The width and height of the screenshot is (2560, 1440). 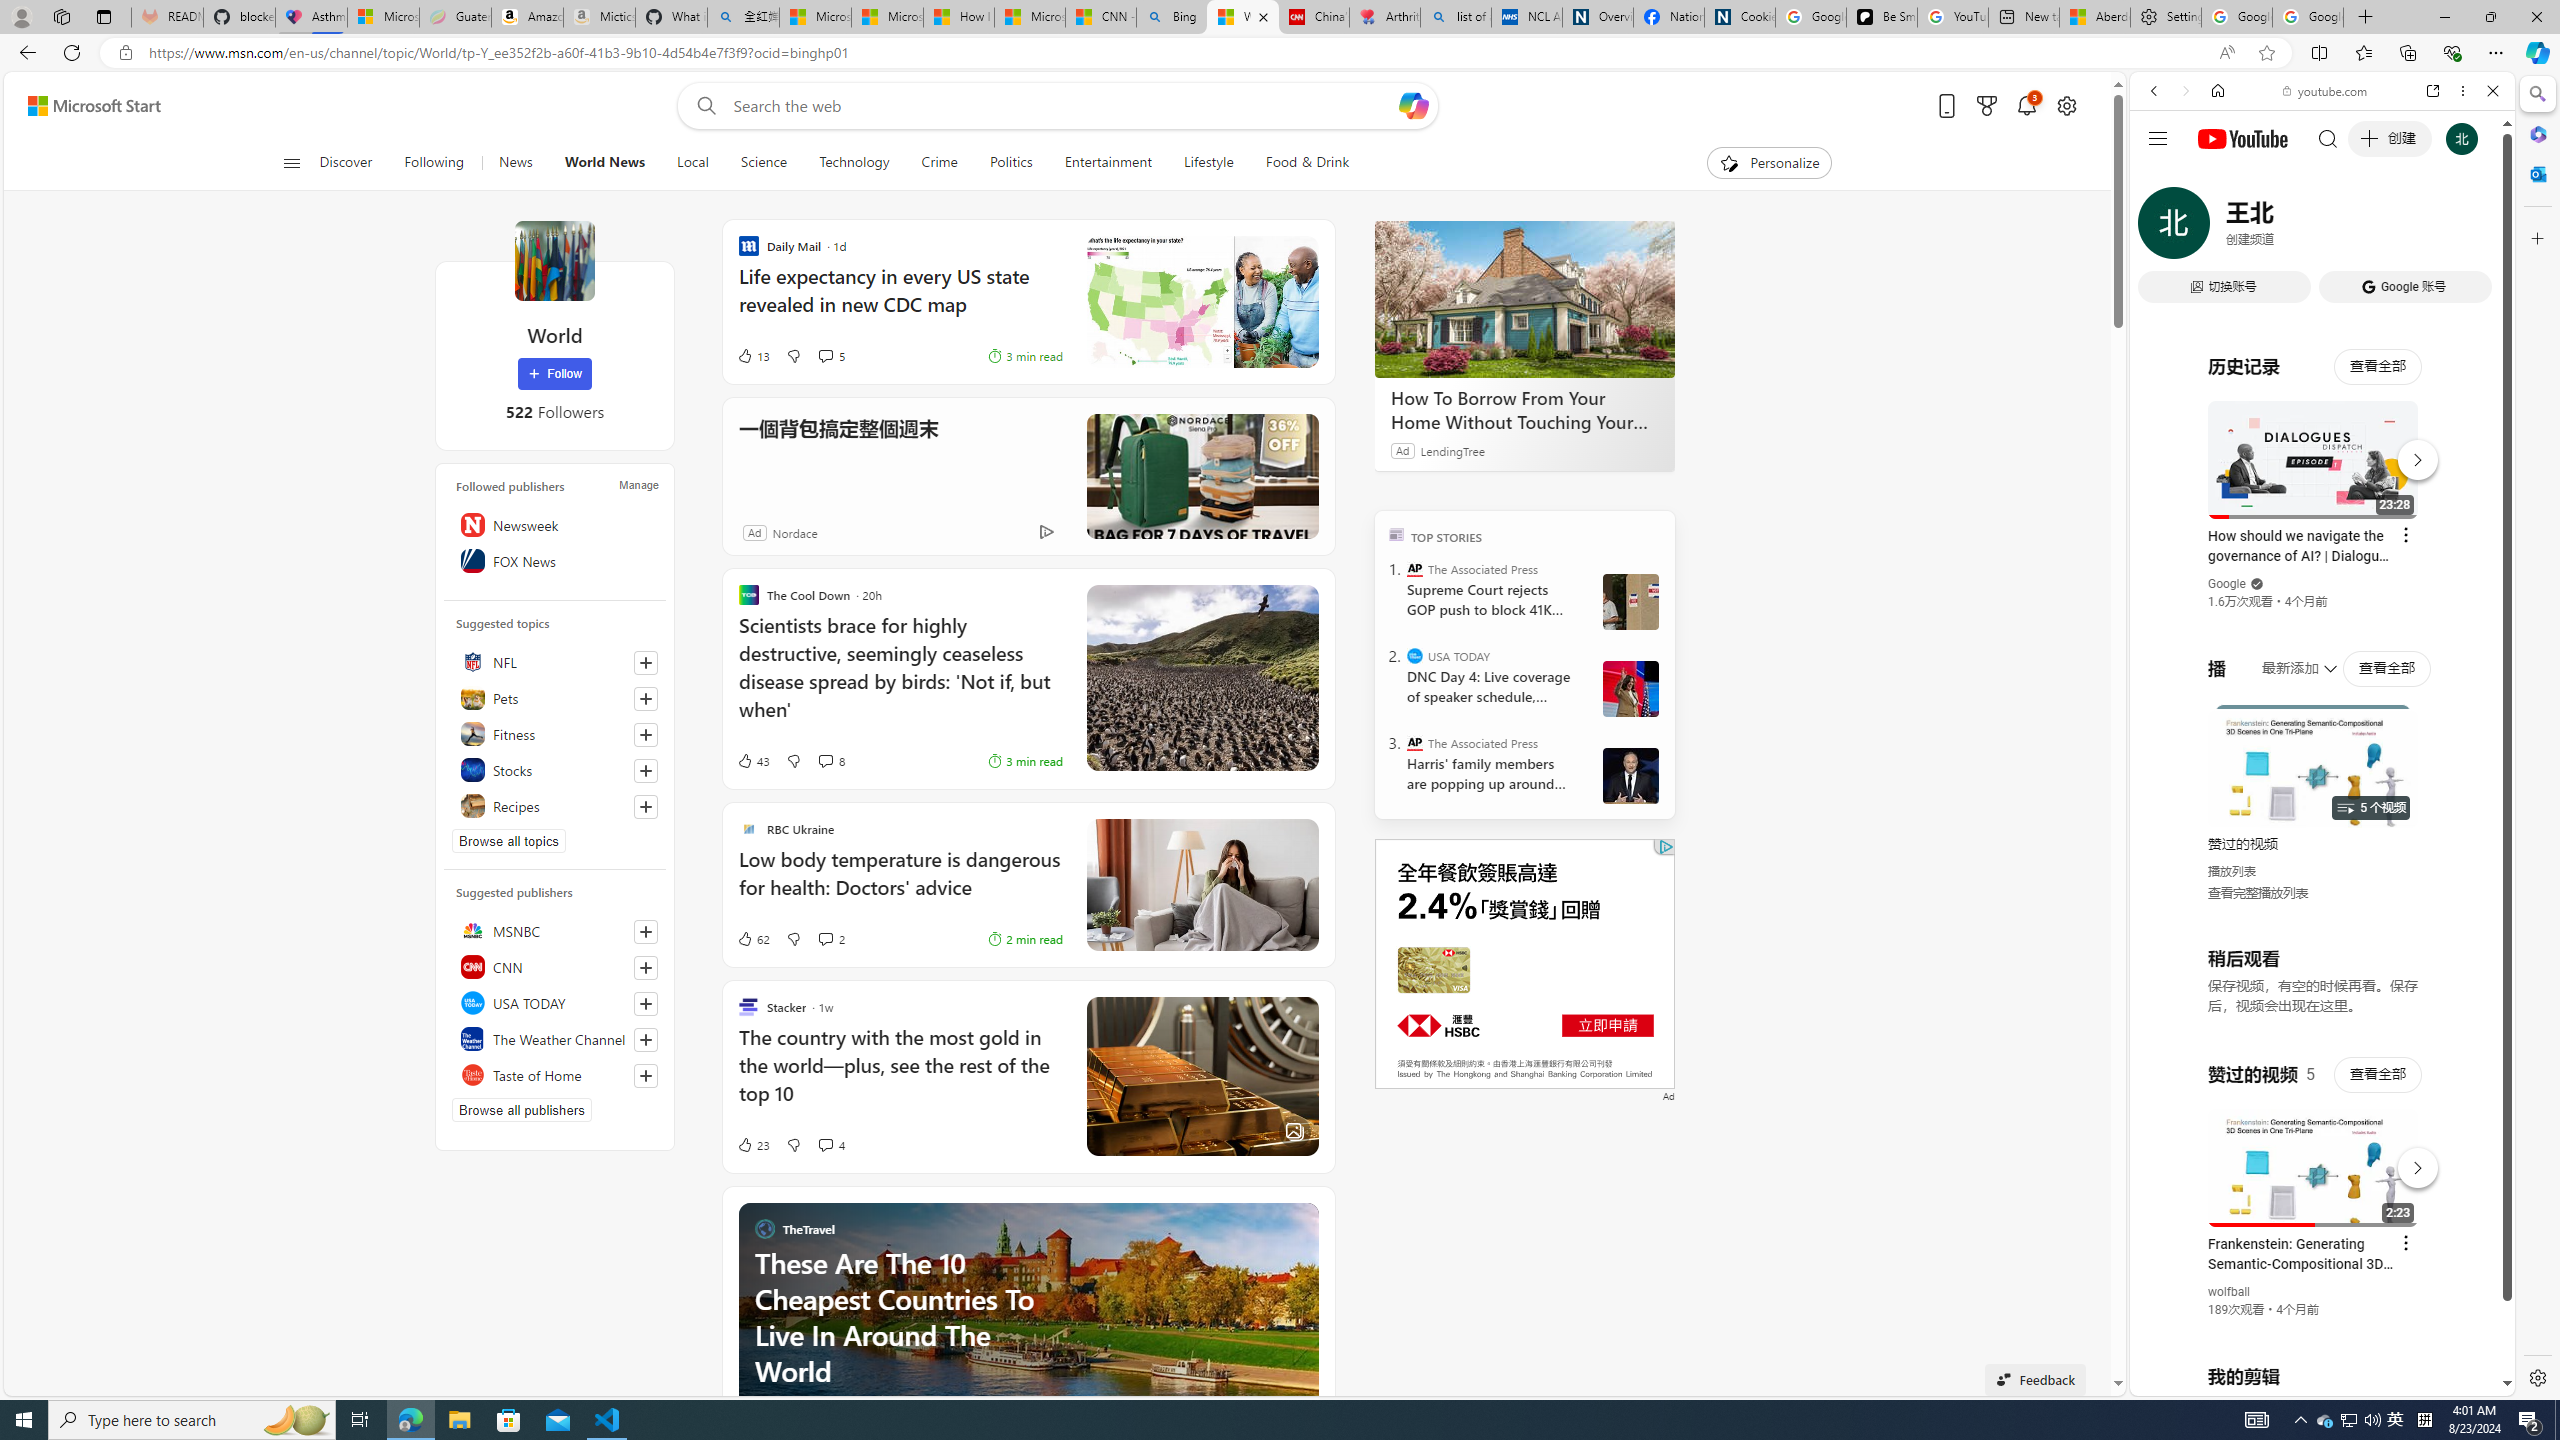 What do you see at coordinates (2220, 228) in the screenshot?
I see `Search Filter, IMAGES` at bounding box center [2220, 228].